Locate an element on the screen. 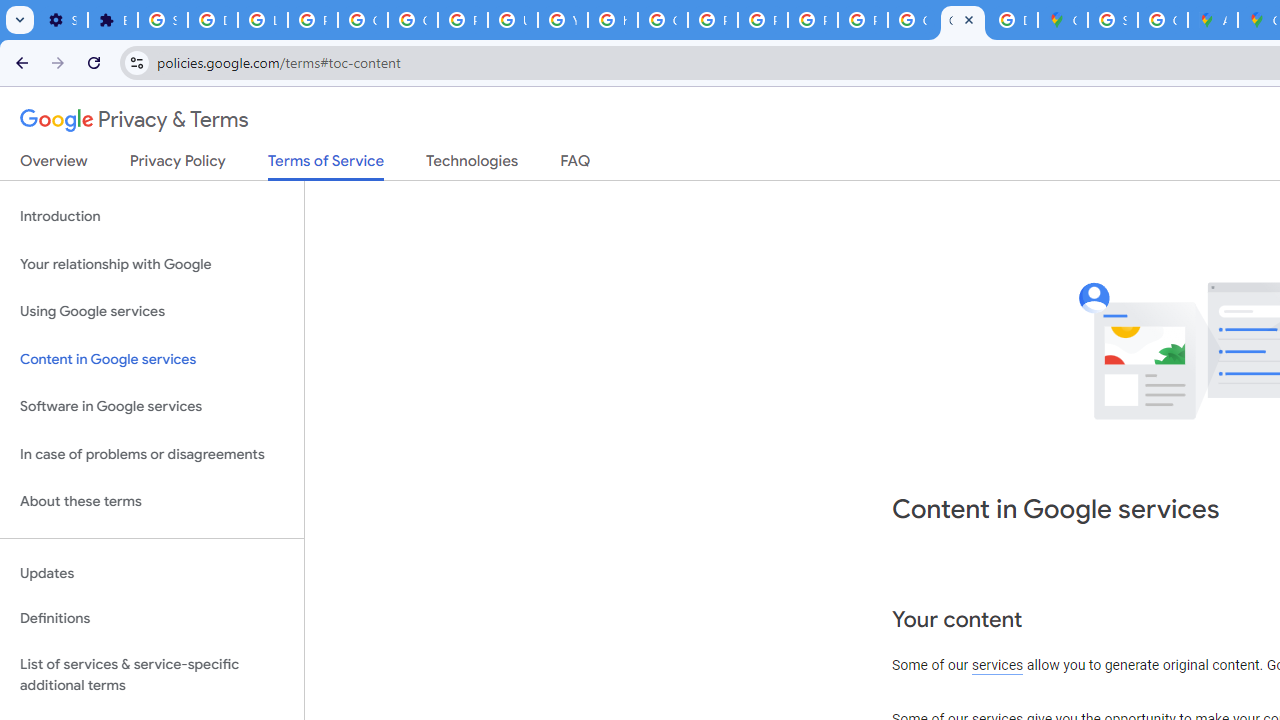 The width and height of the screenshot is (1280, 720). Google Account Help is located at coordinates (412, 20).